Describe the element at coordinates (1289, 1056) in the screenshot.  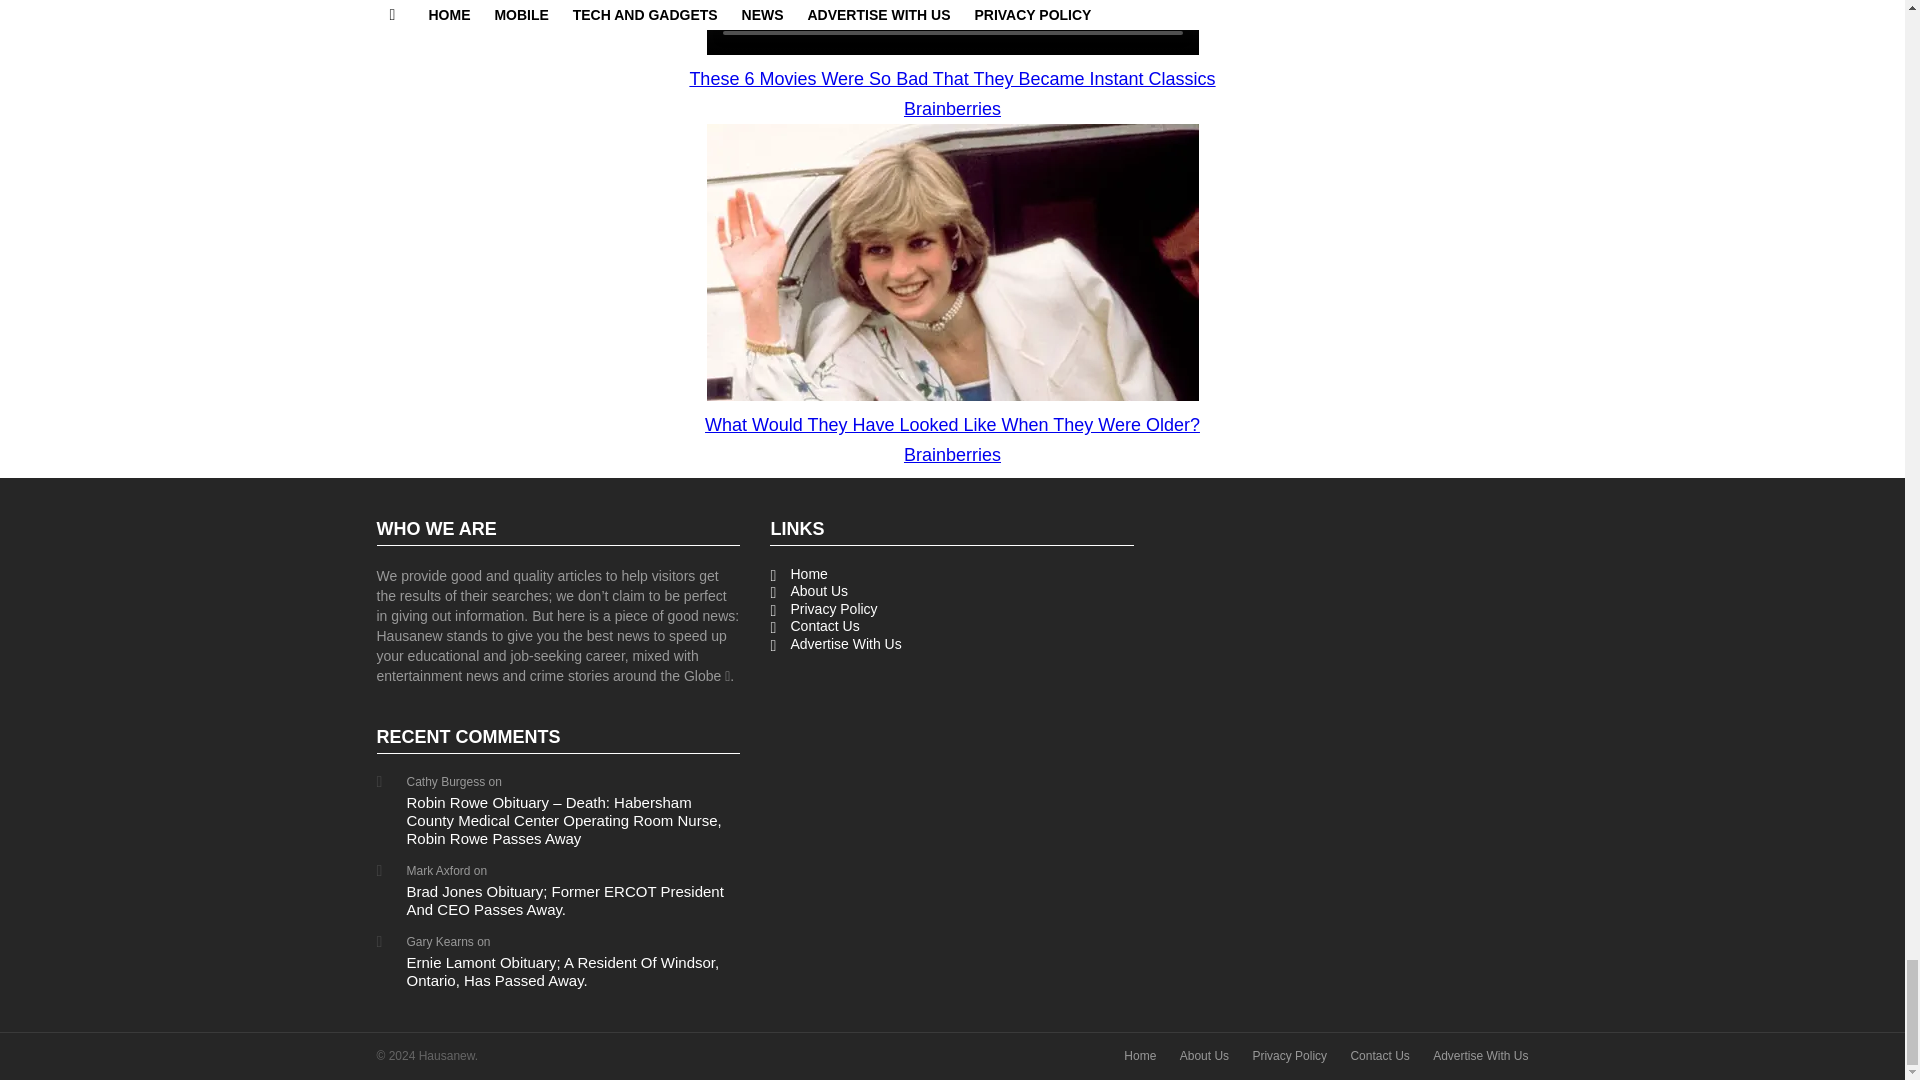
I see `Privacy Policy` at that location.